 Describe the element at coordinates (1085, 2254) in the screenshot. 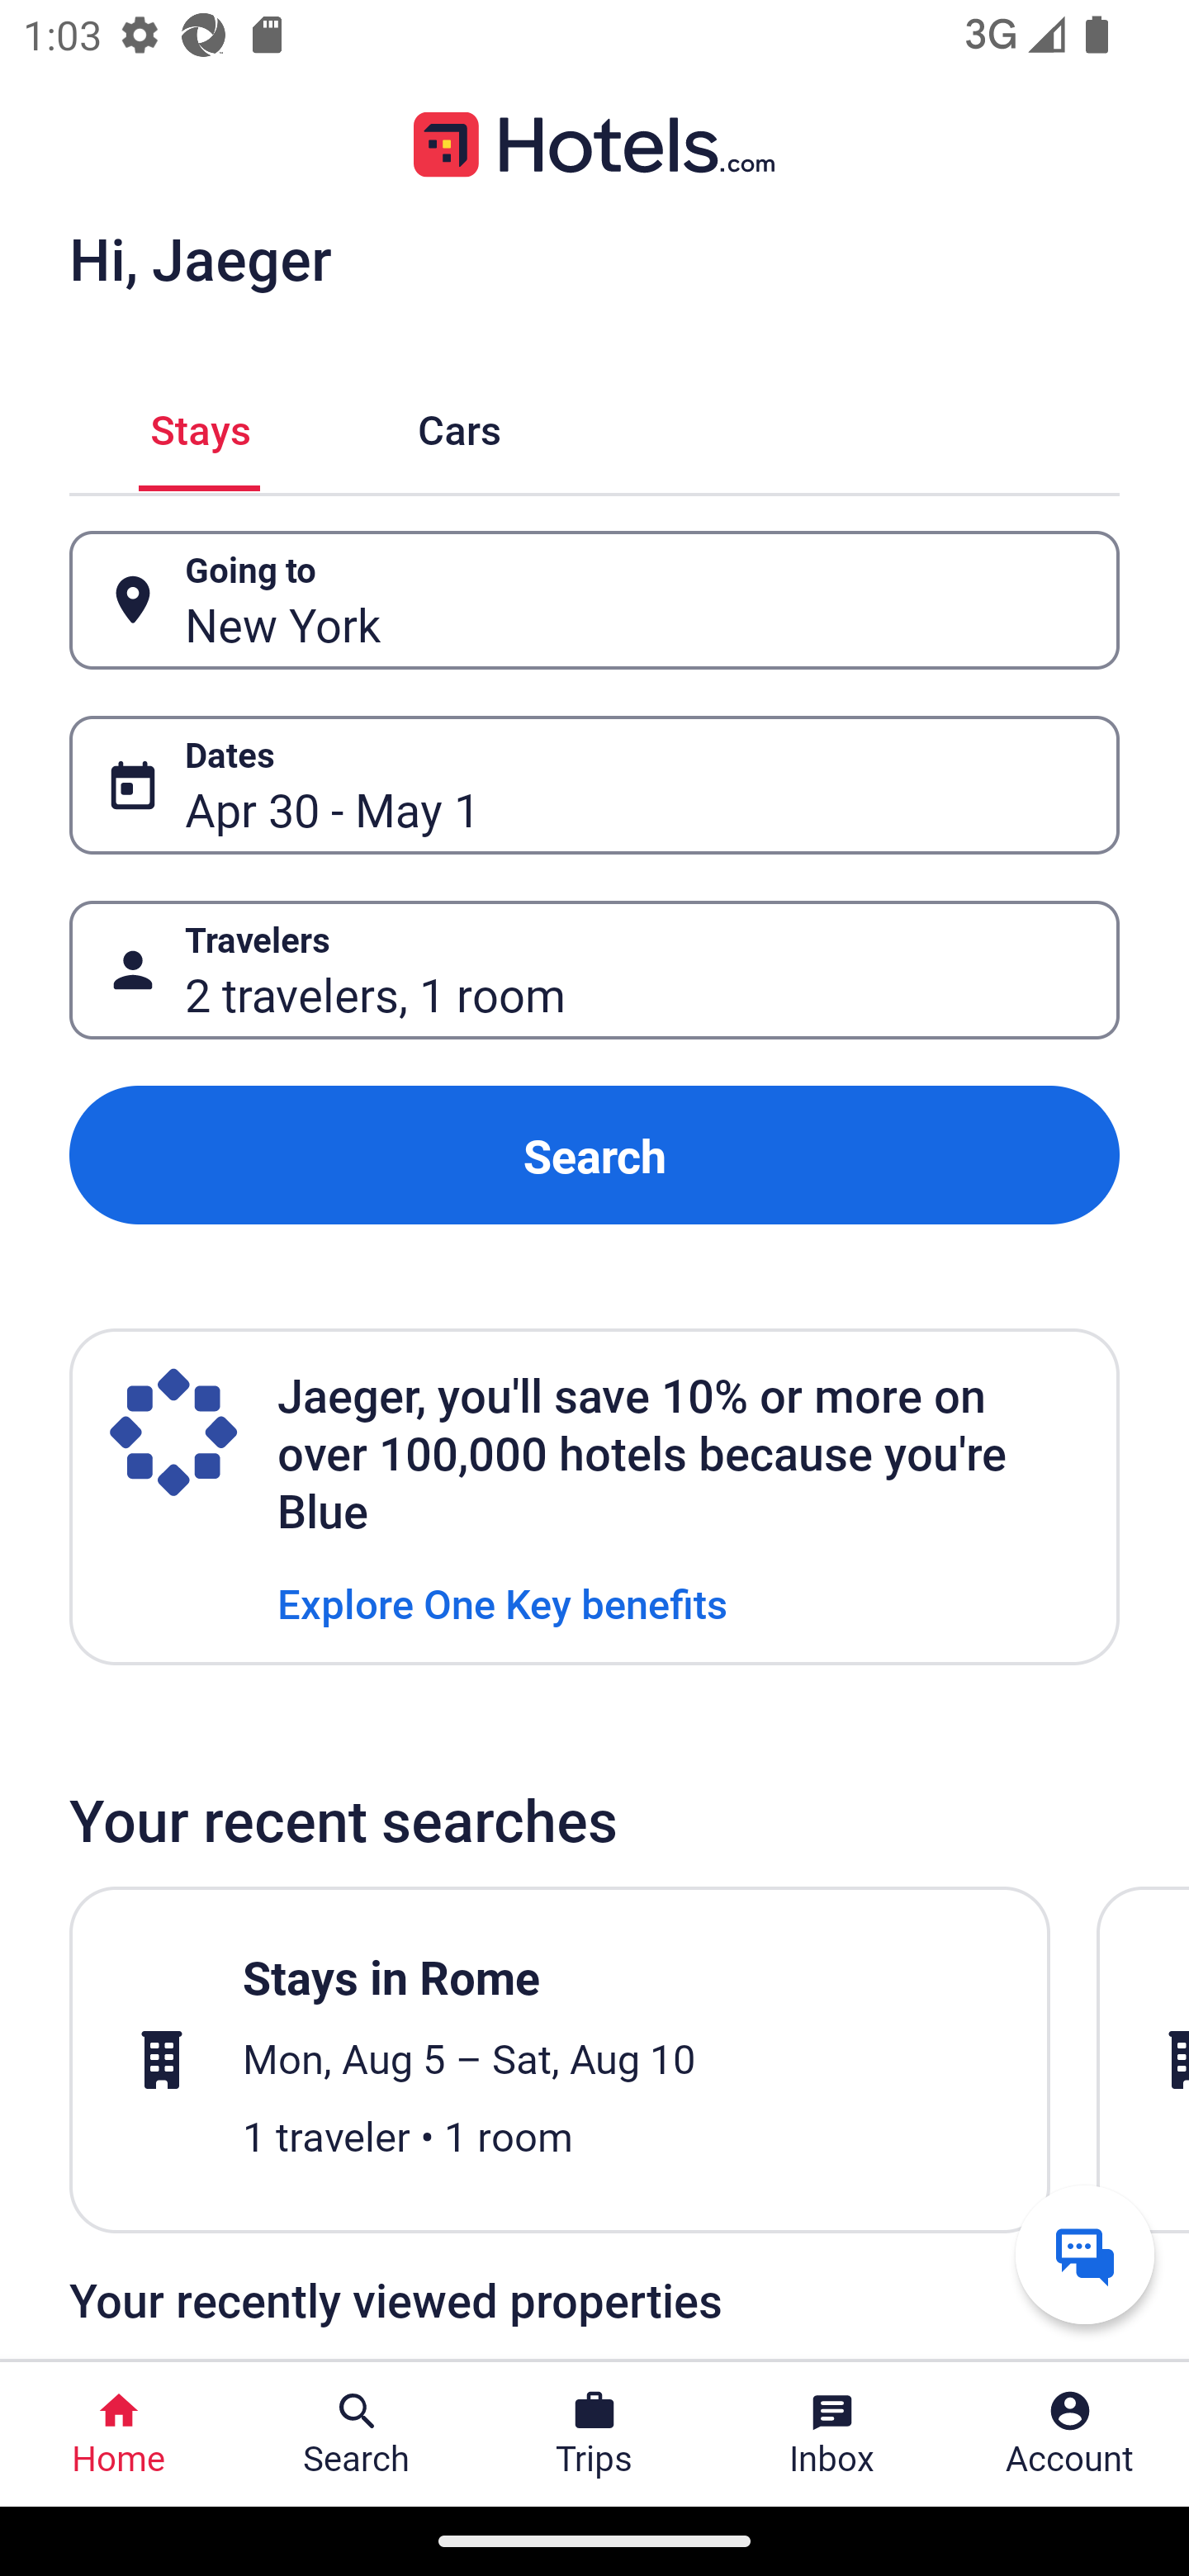

I see `Get help from a virtual agent` at that location.